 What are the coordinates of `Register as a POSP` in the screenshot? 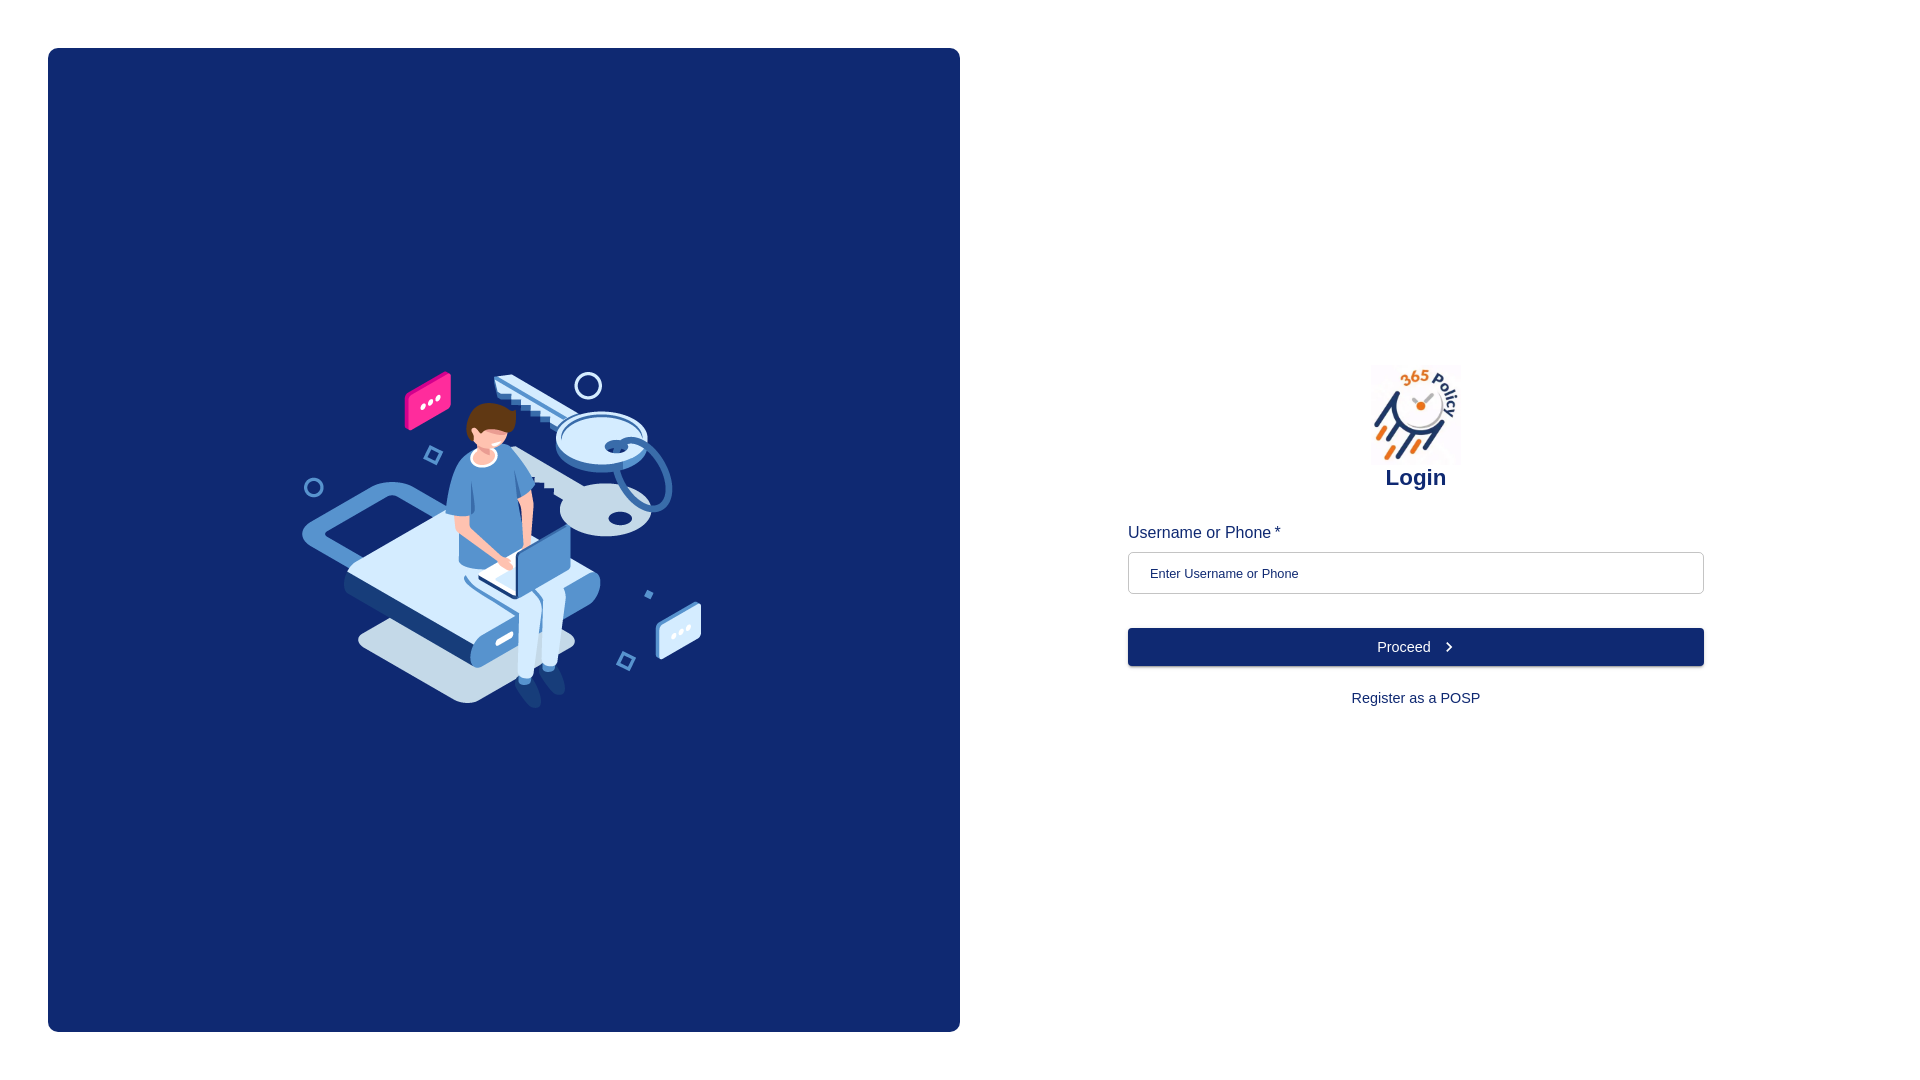 It's located at (1416, 698).